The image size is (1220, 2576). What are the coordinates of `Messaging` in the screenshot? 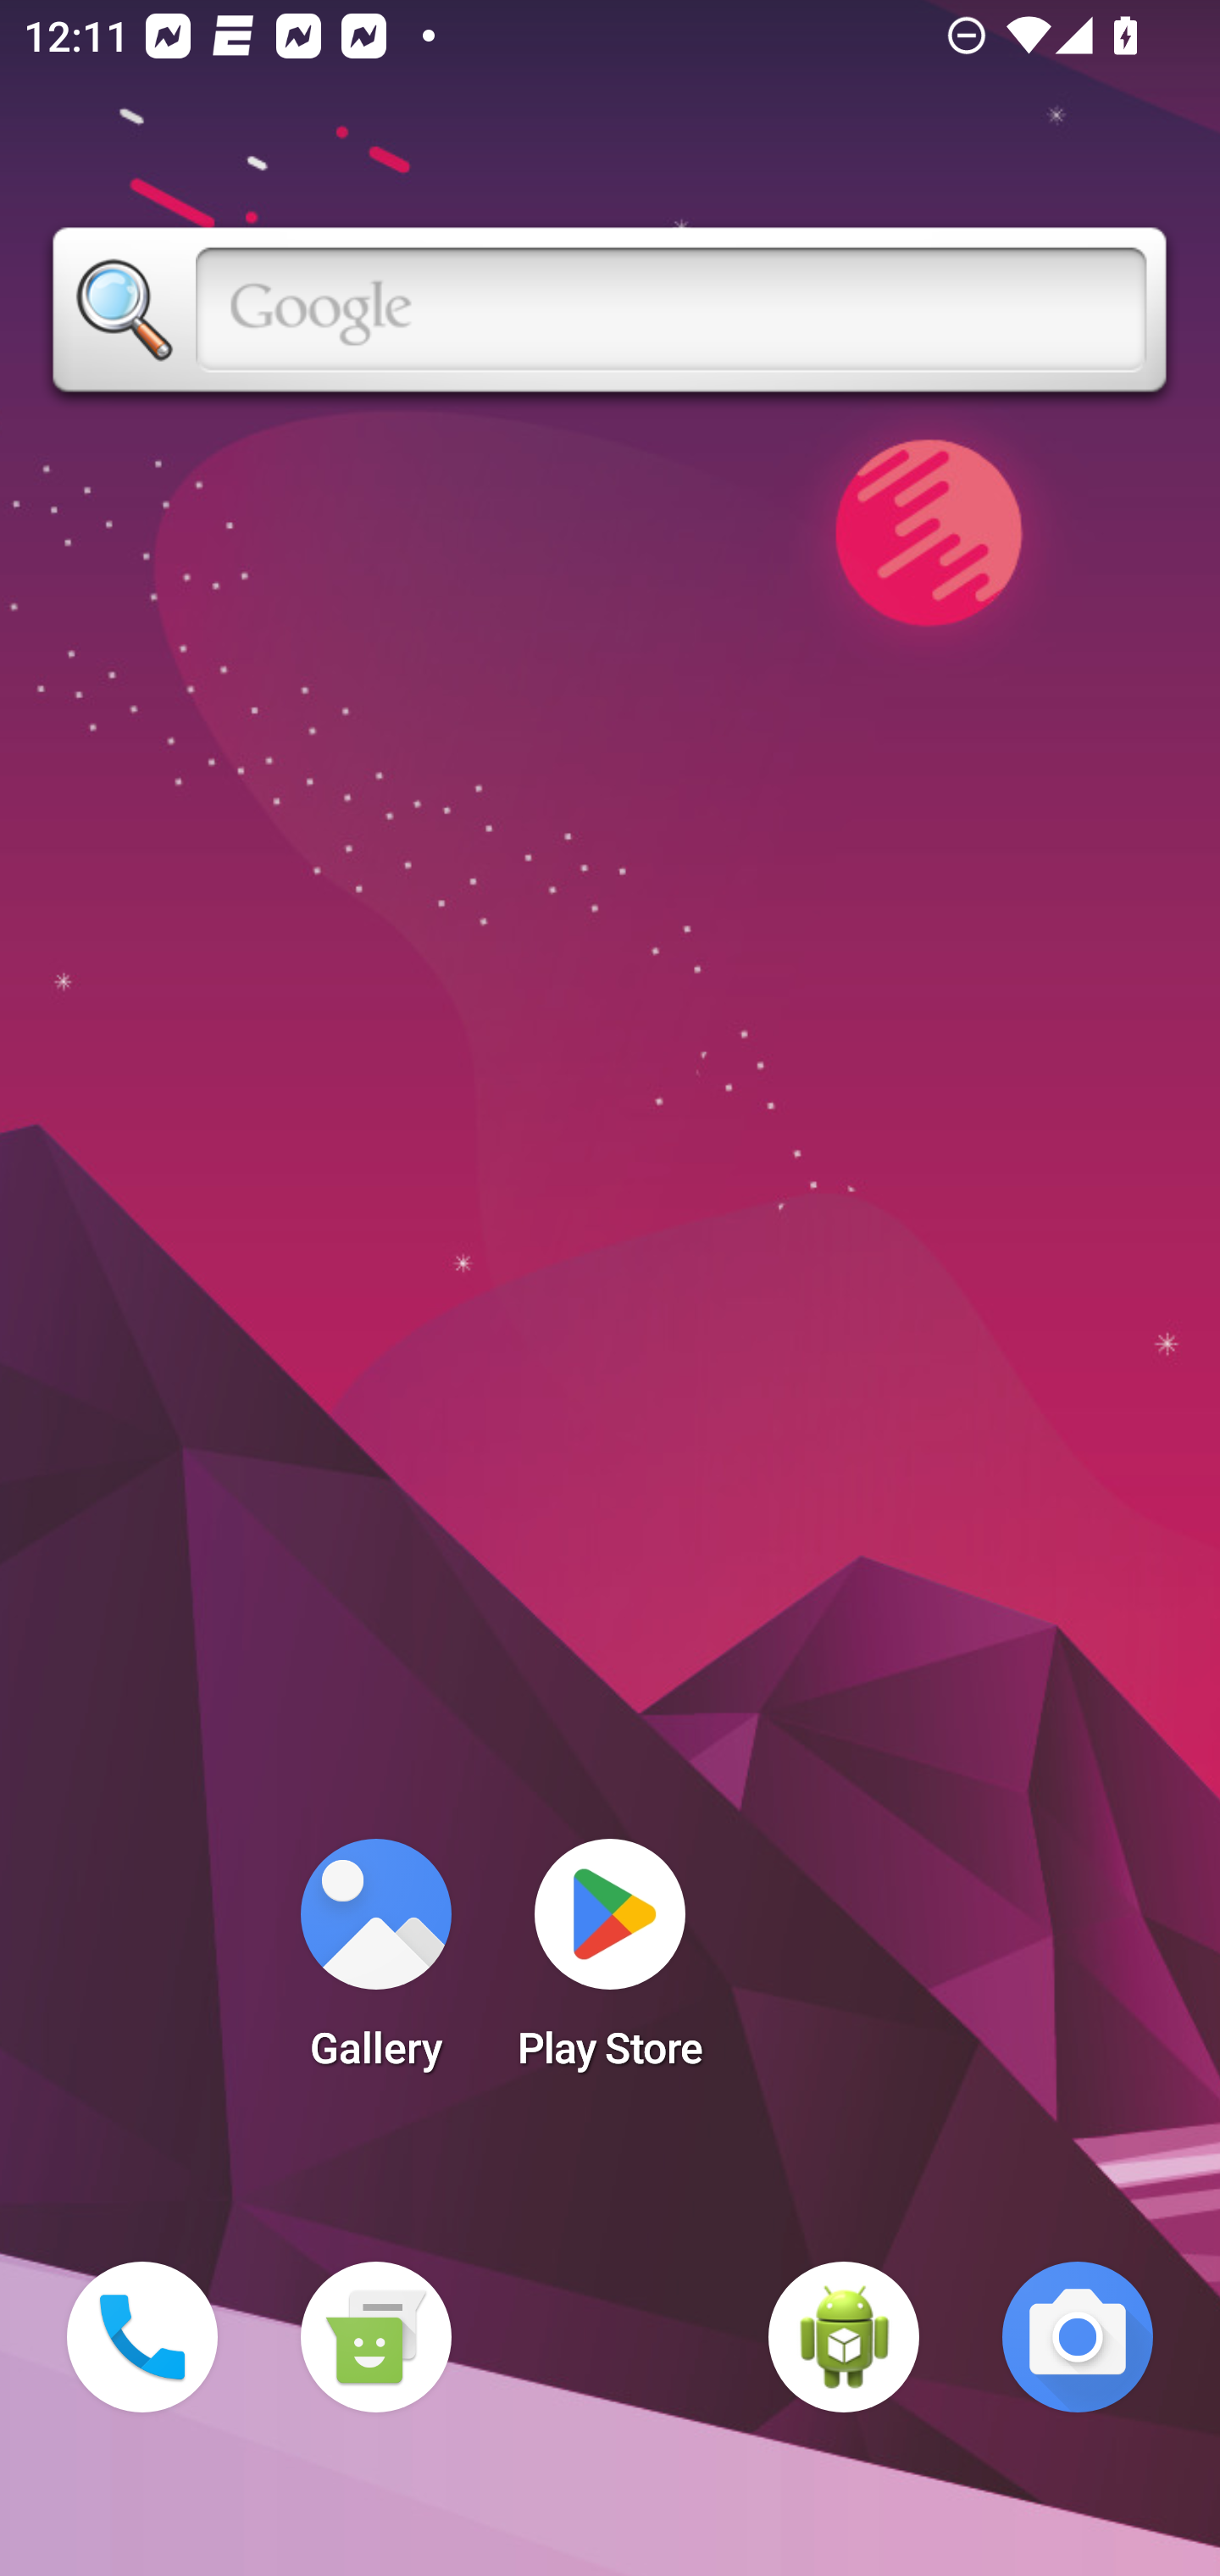 It's located at (375, 2337).